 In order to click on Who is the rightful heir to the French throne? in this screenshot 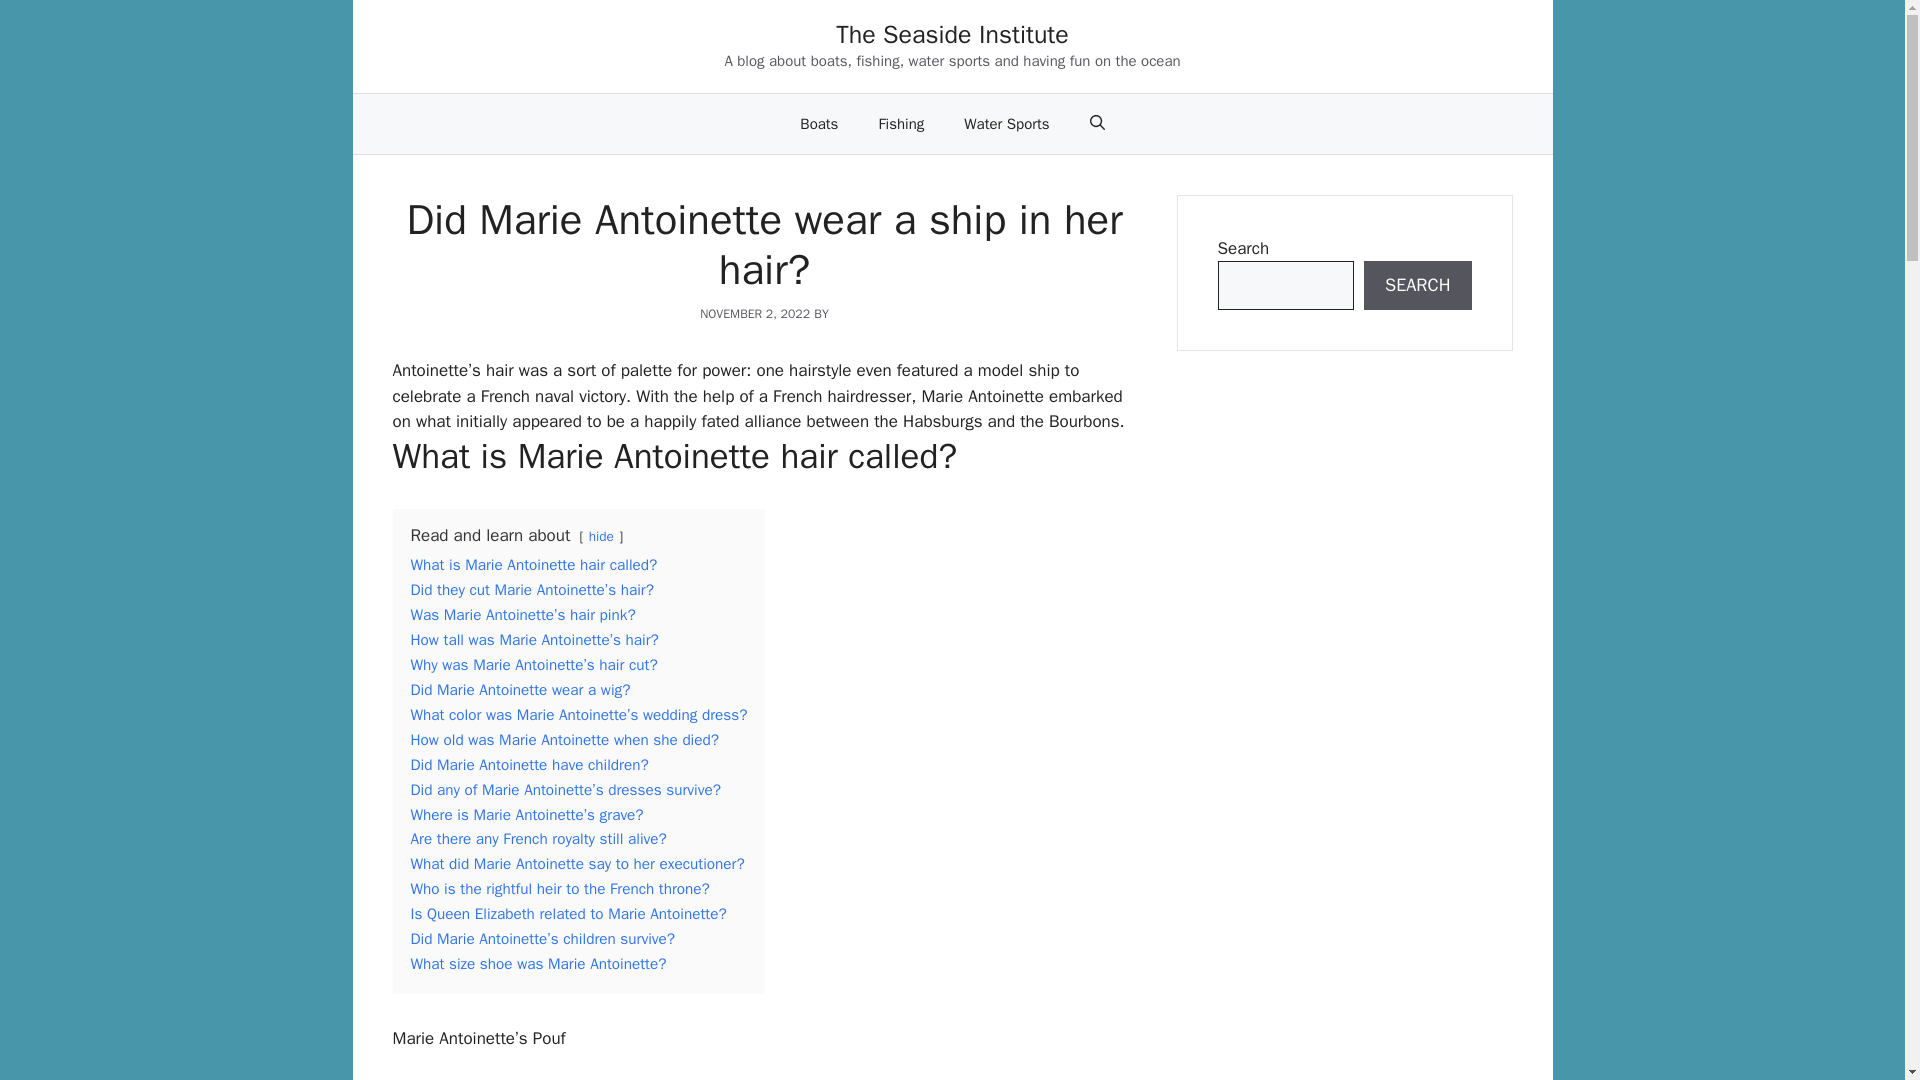, I will do `click(559, 888)`.